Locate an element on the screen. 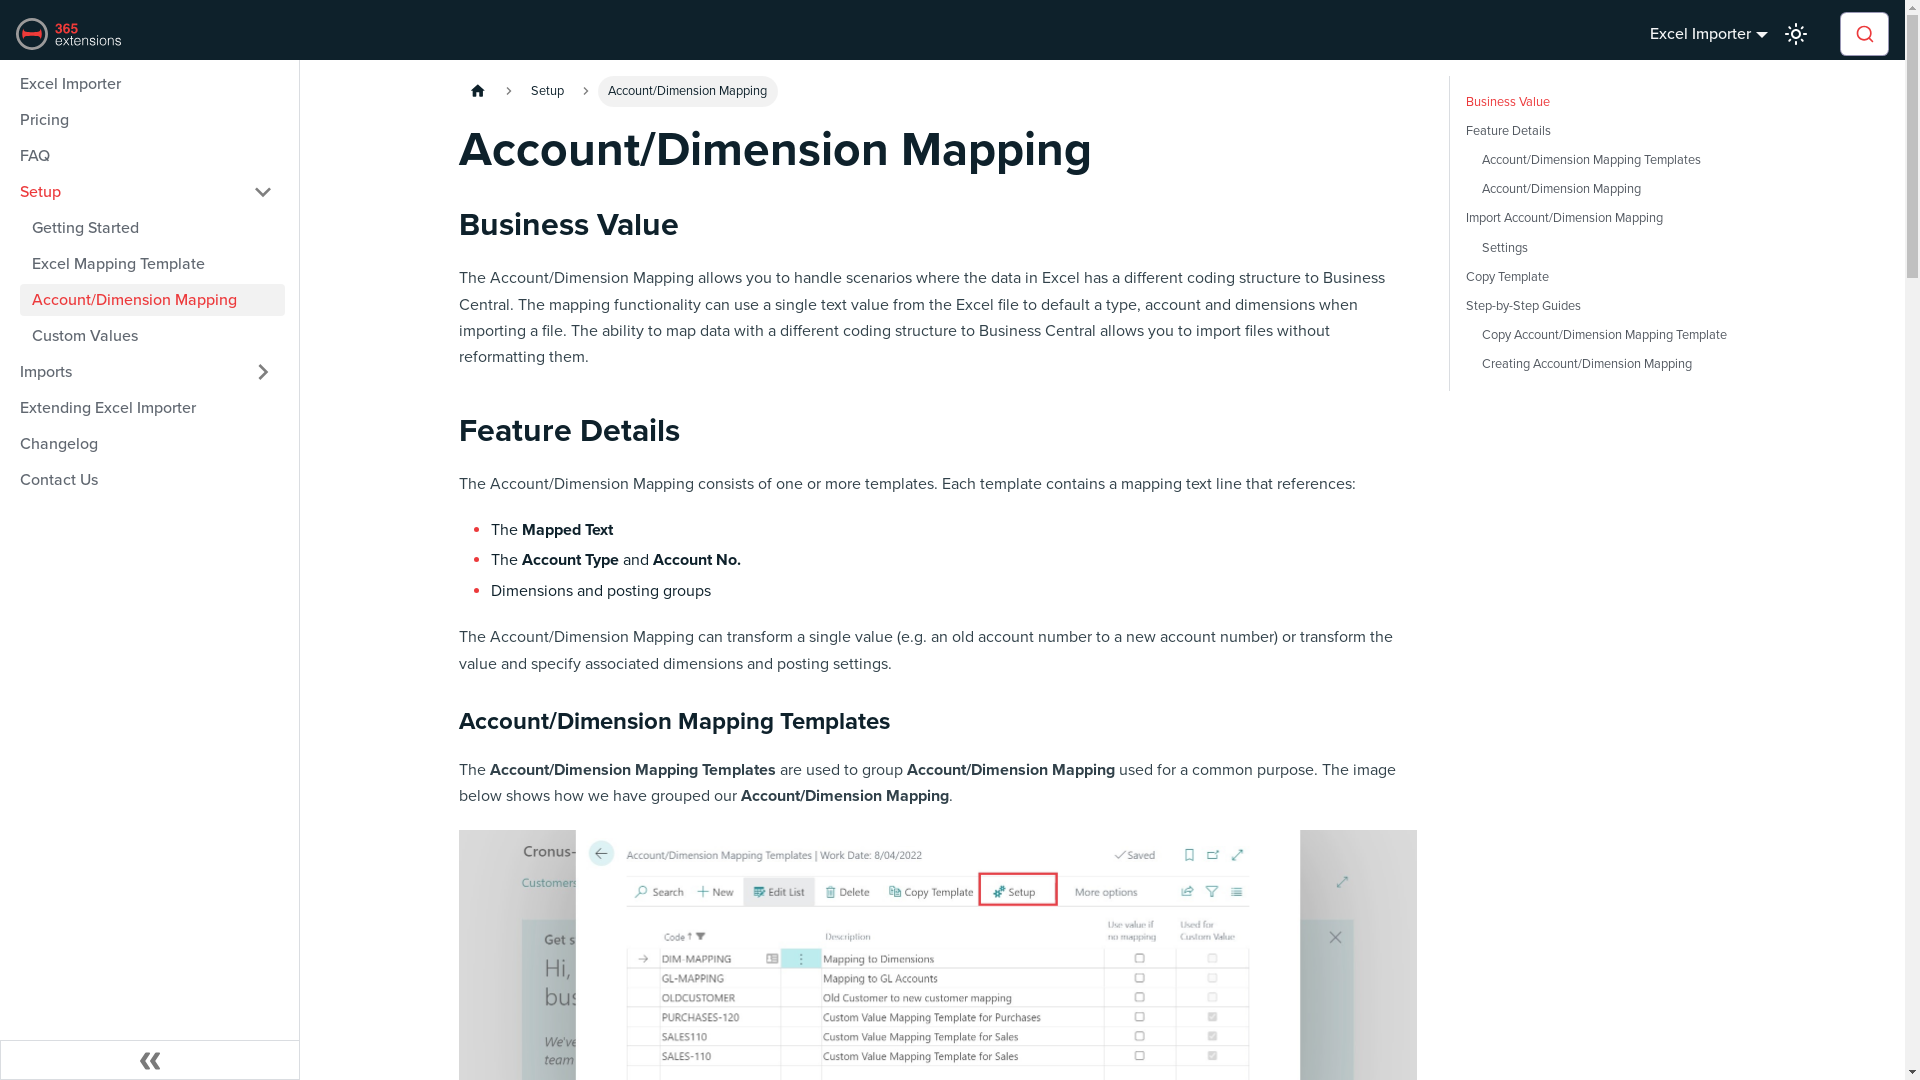 The height and width of the screenshot is (1080, 1920). Changelog is located at coordinates (146, 444).